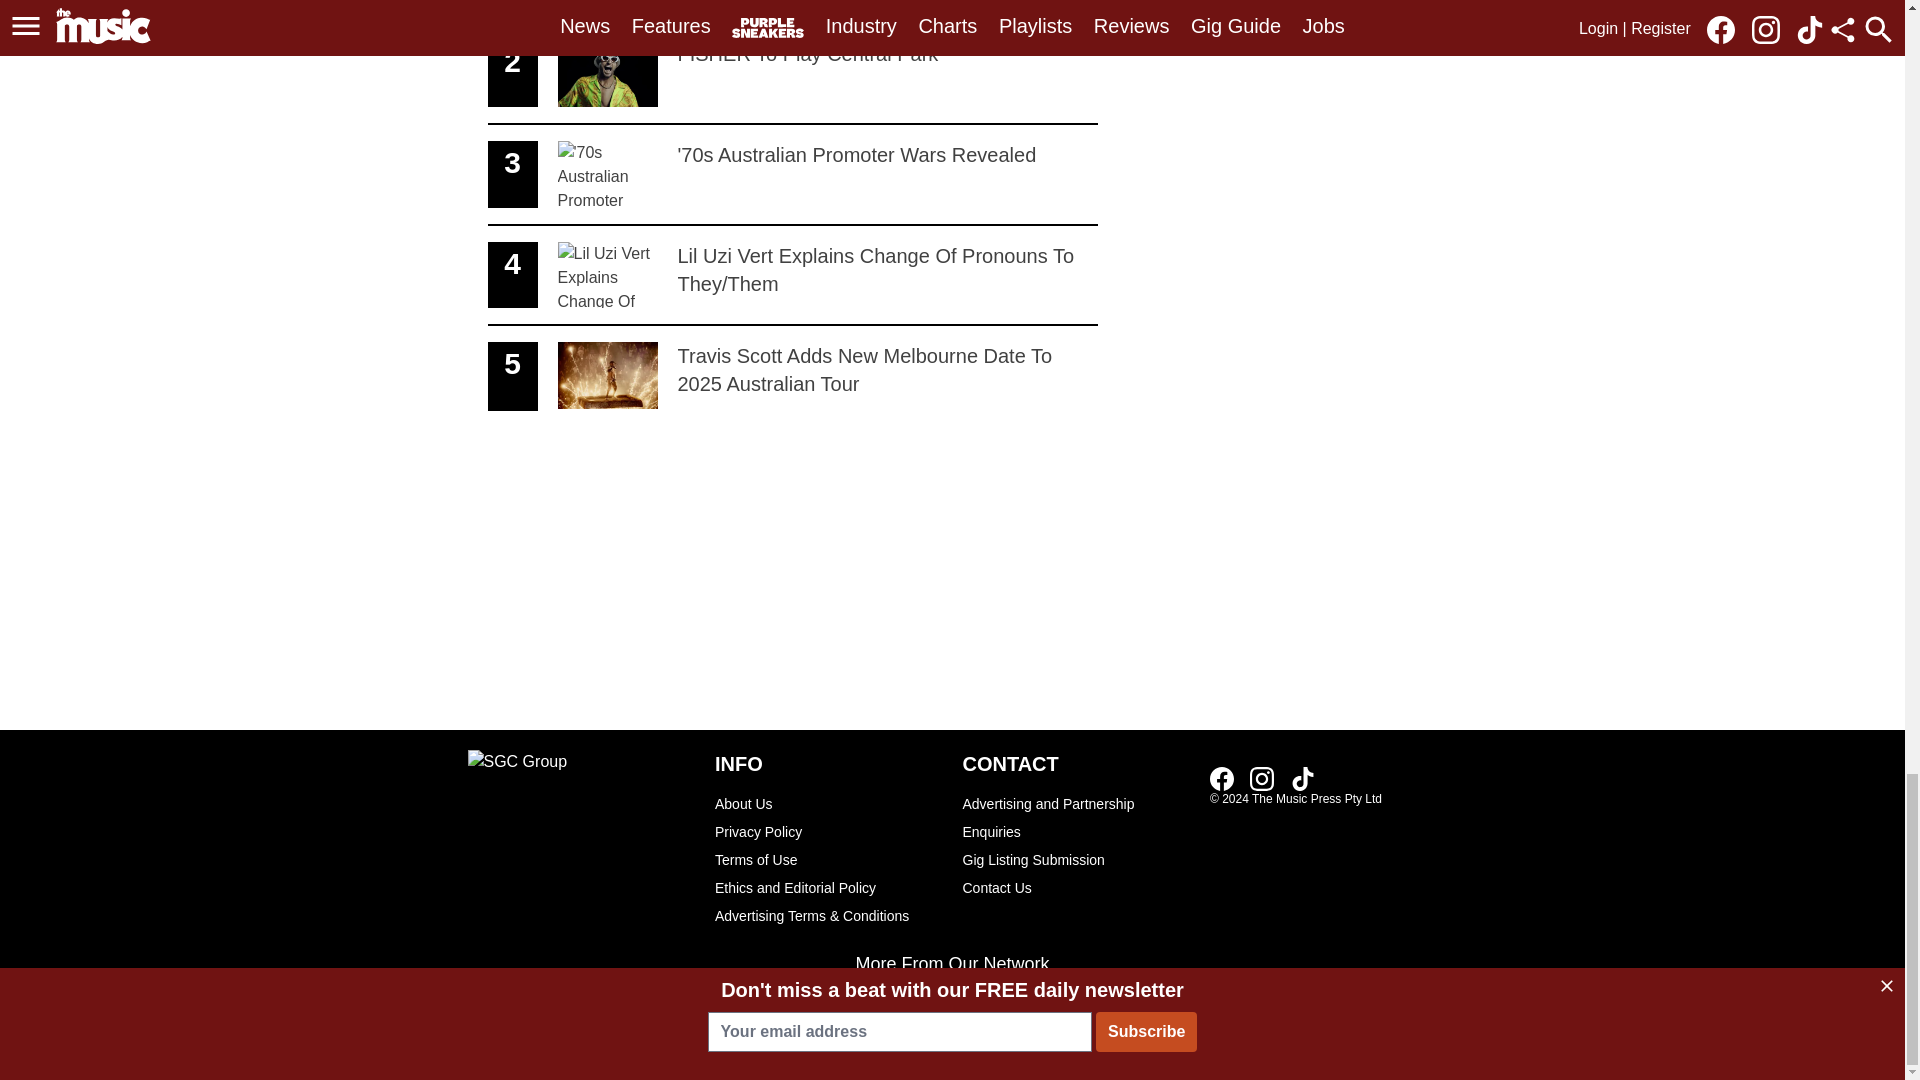 This screenshot has height=1080, width=1920. What do you see at coordinates (828, 831) in the screenshot?
I see `Privacy Policy` at bounding box center [828, 831].